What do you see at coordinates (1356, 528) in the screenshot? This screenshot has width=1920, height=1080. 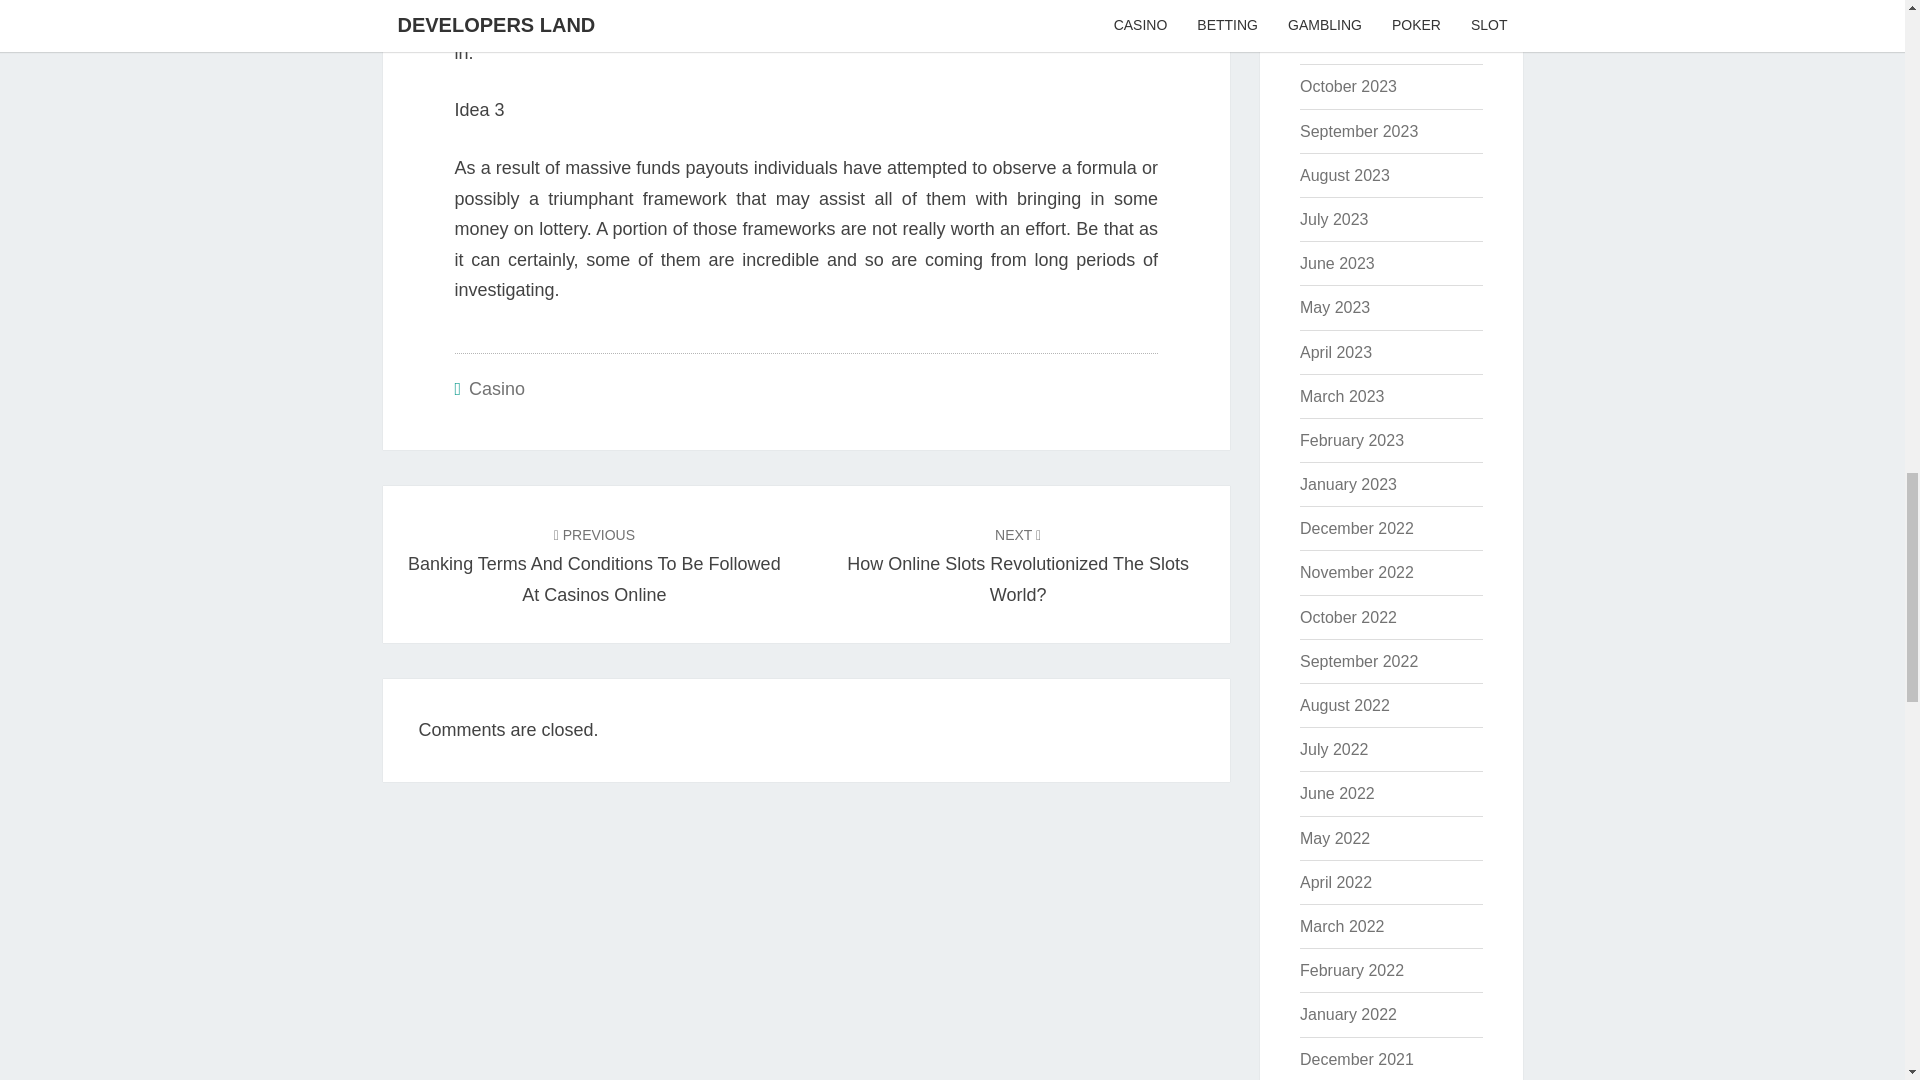 I see `December 2022` at bounding box center [1356, 528].